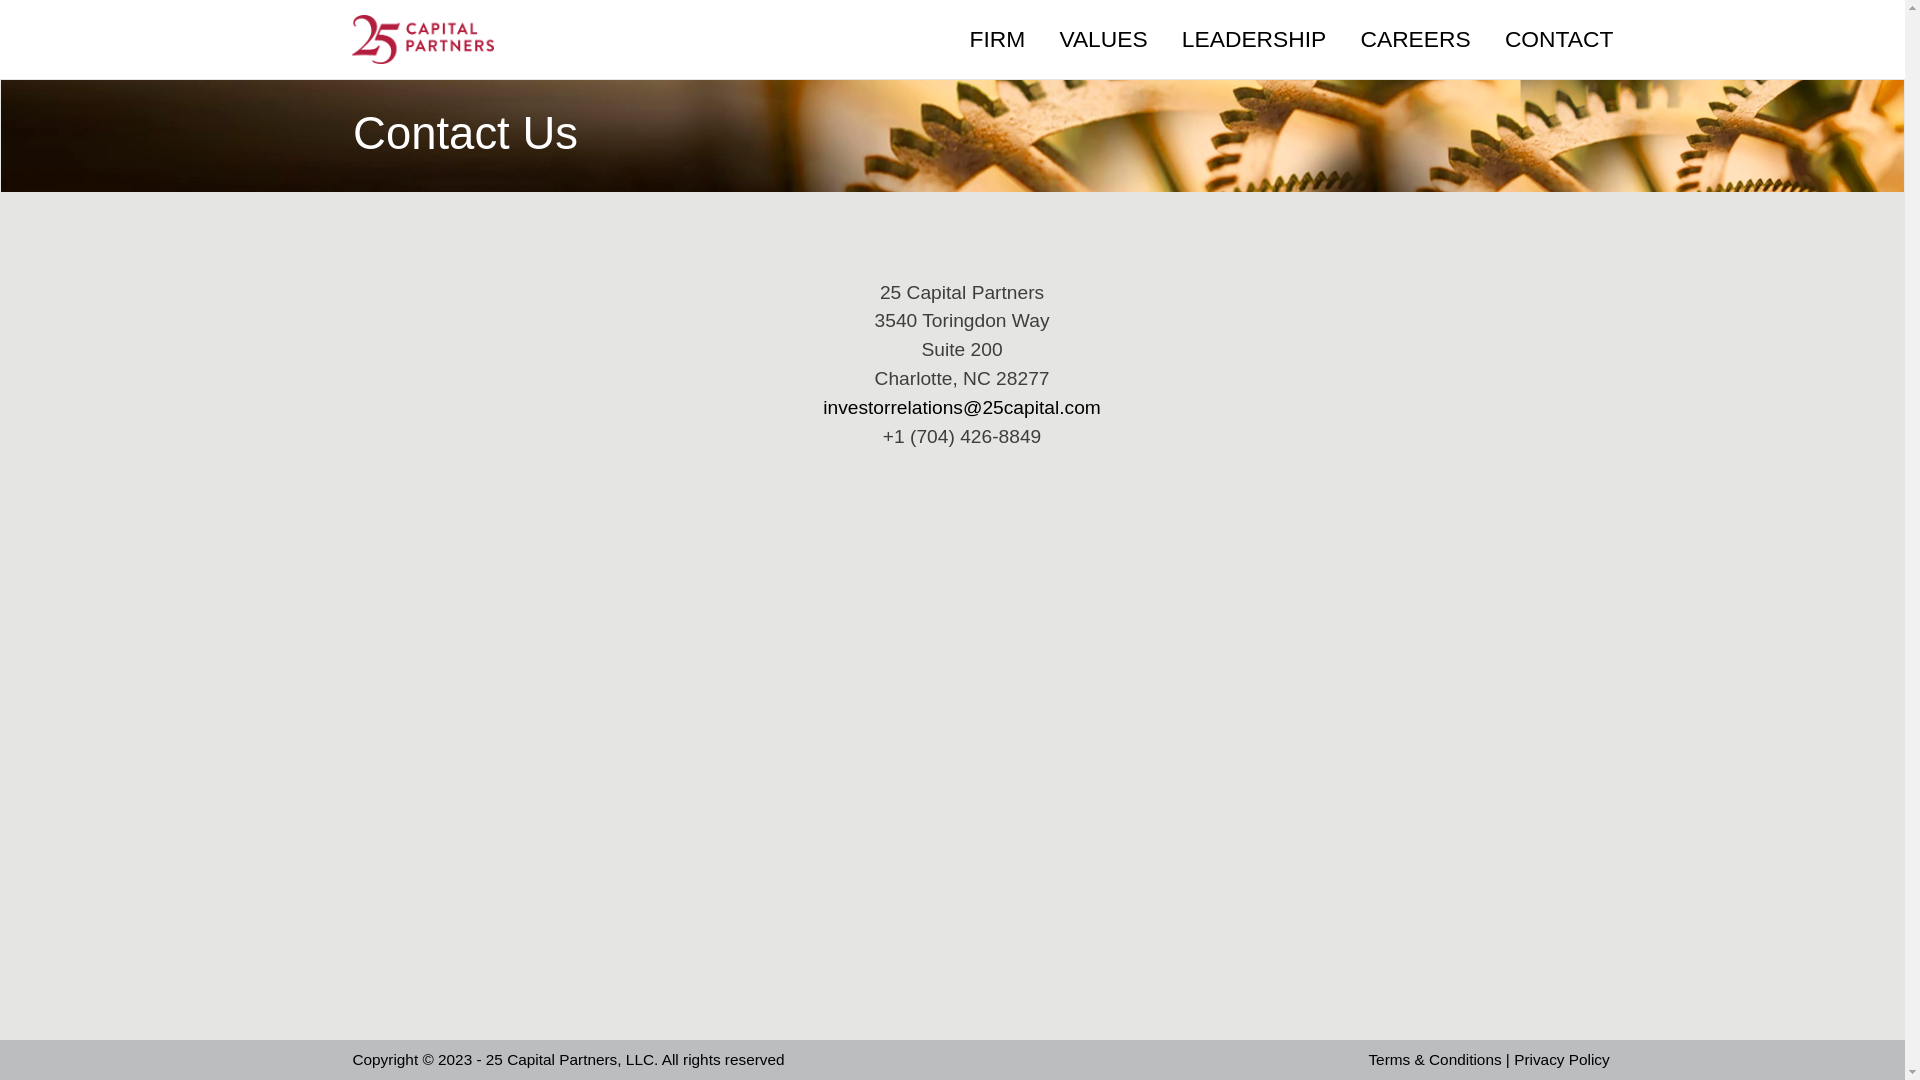 The width and height of the screenshot is (1920, 1080). I want to click on Privacy Policy, so click(1562, 1060).